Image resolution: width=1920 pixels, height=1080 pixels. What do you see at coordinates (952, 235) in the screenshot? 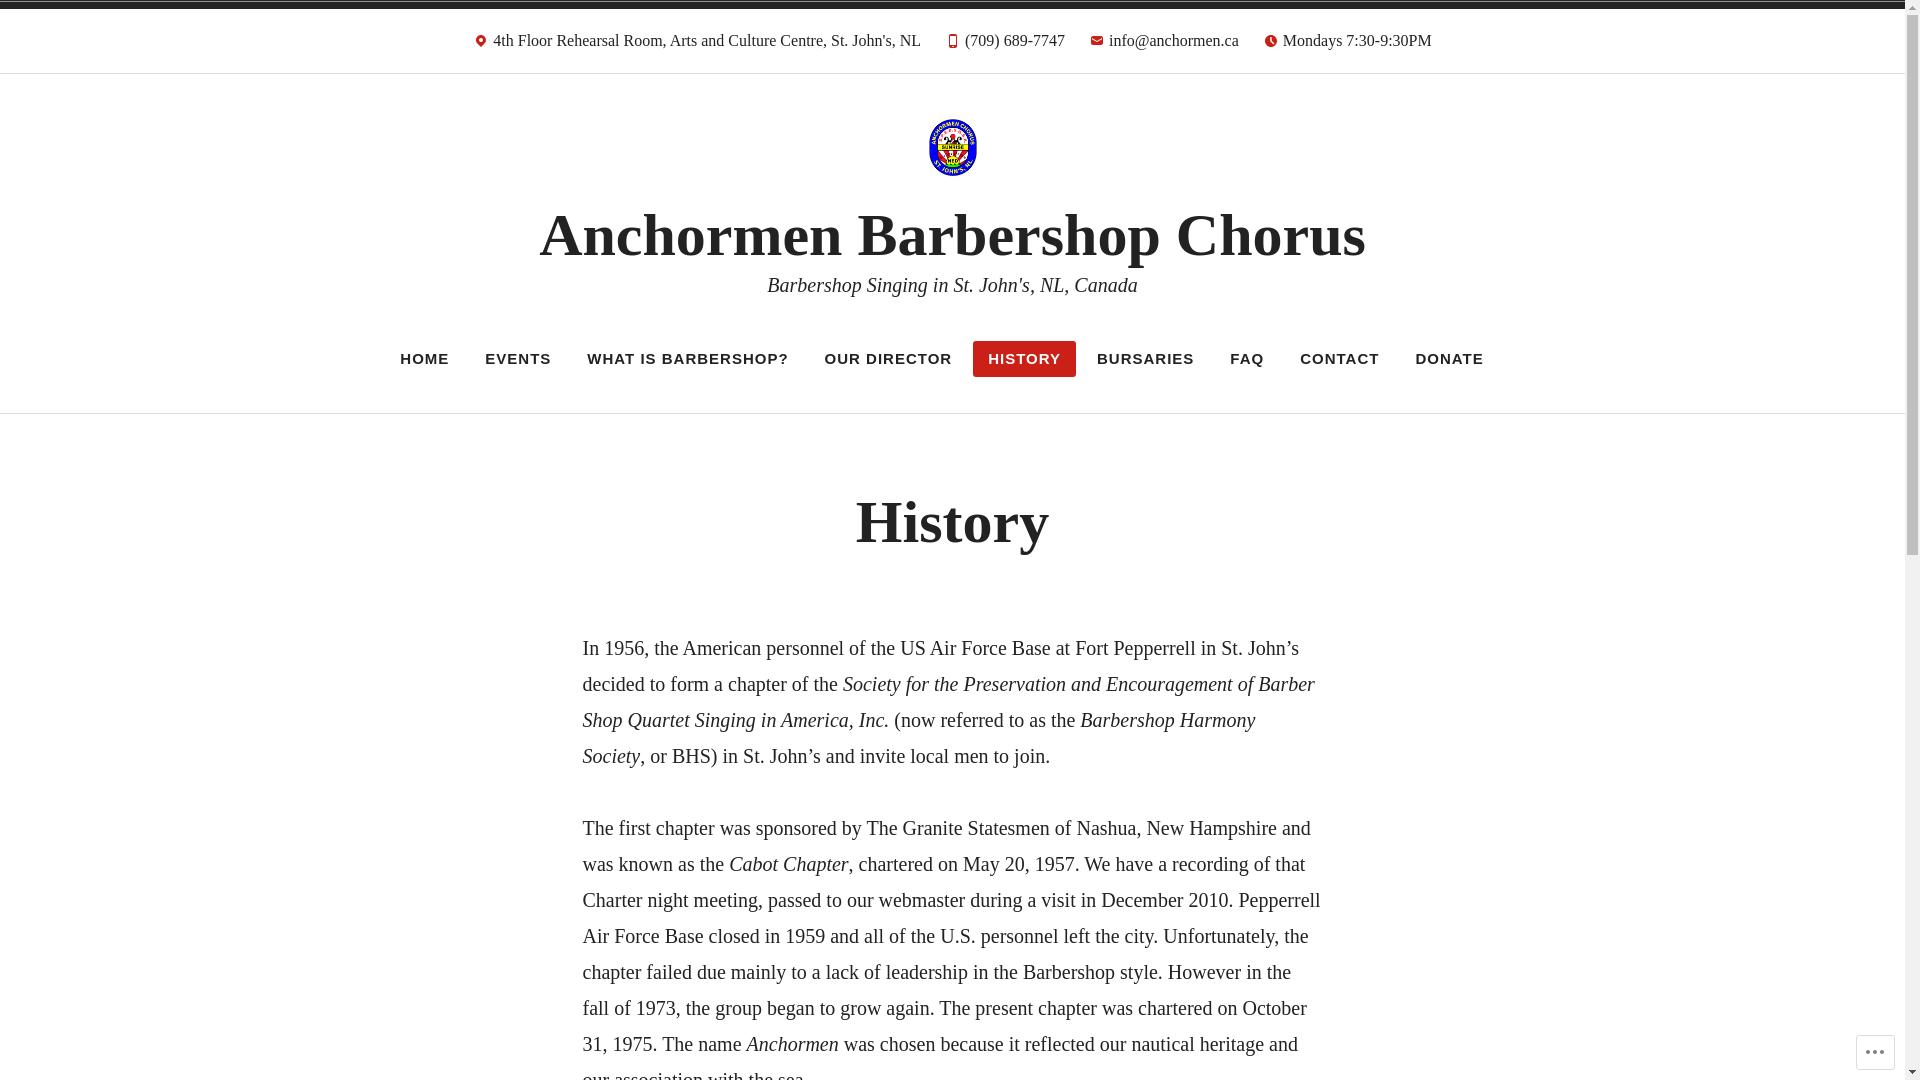
I see `Anchormen Barbershop Chorus` at bounding box center [952, 235].